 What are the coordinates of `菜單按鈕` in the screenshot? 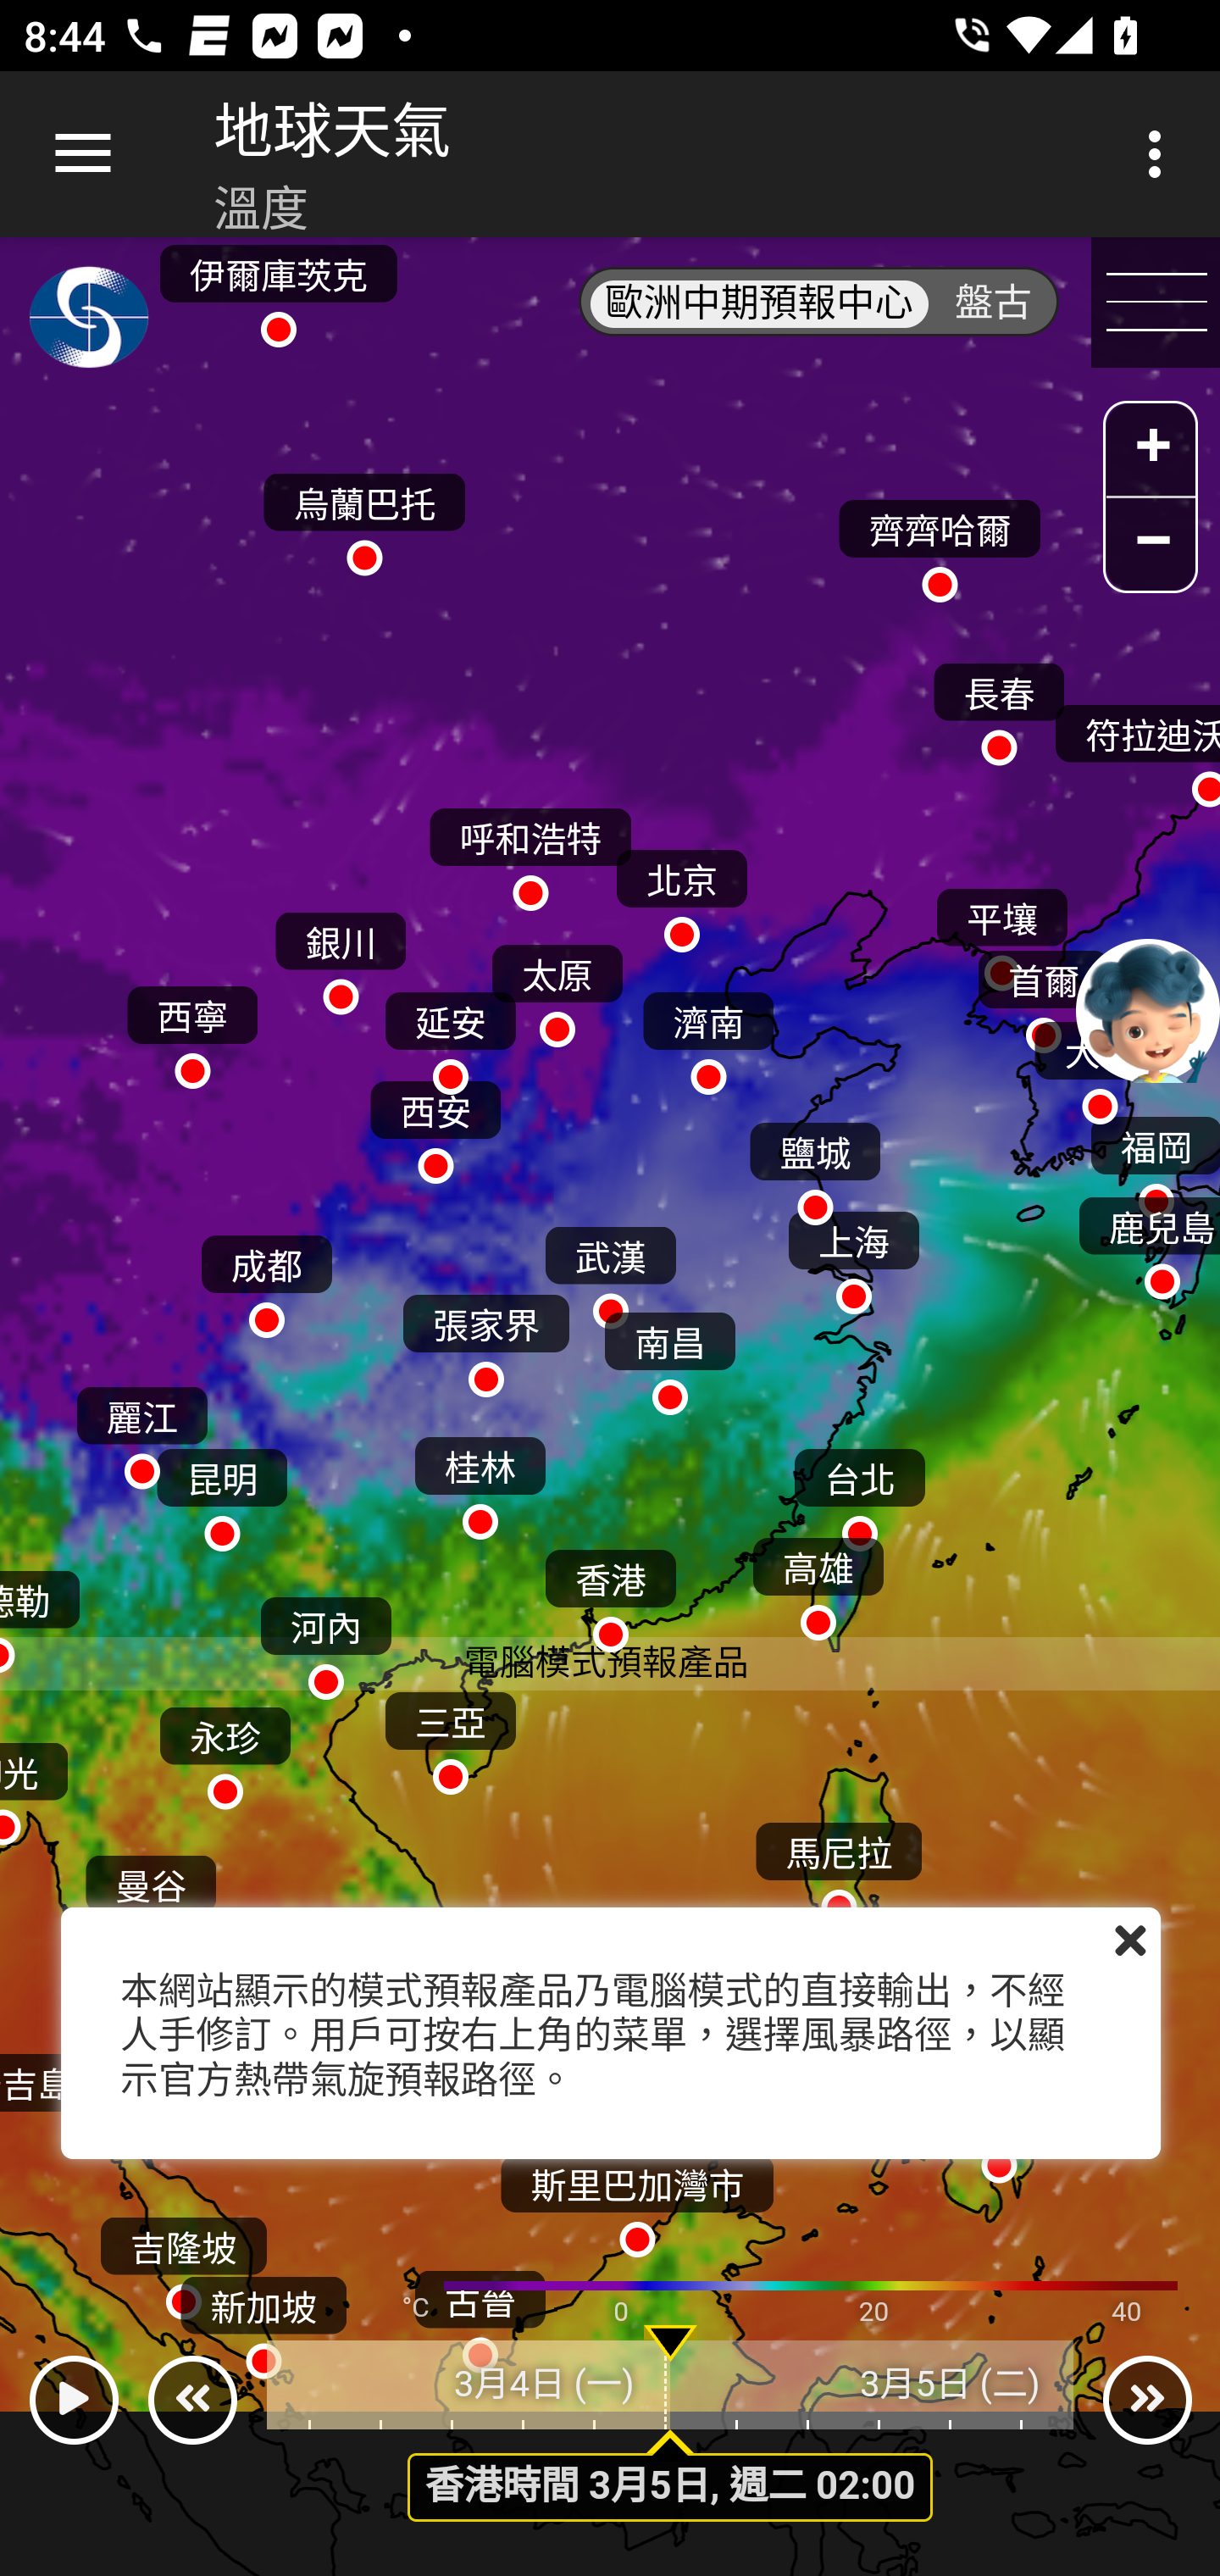 It's located at (1156, 303).